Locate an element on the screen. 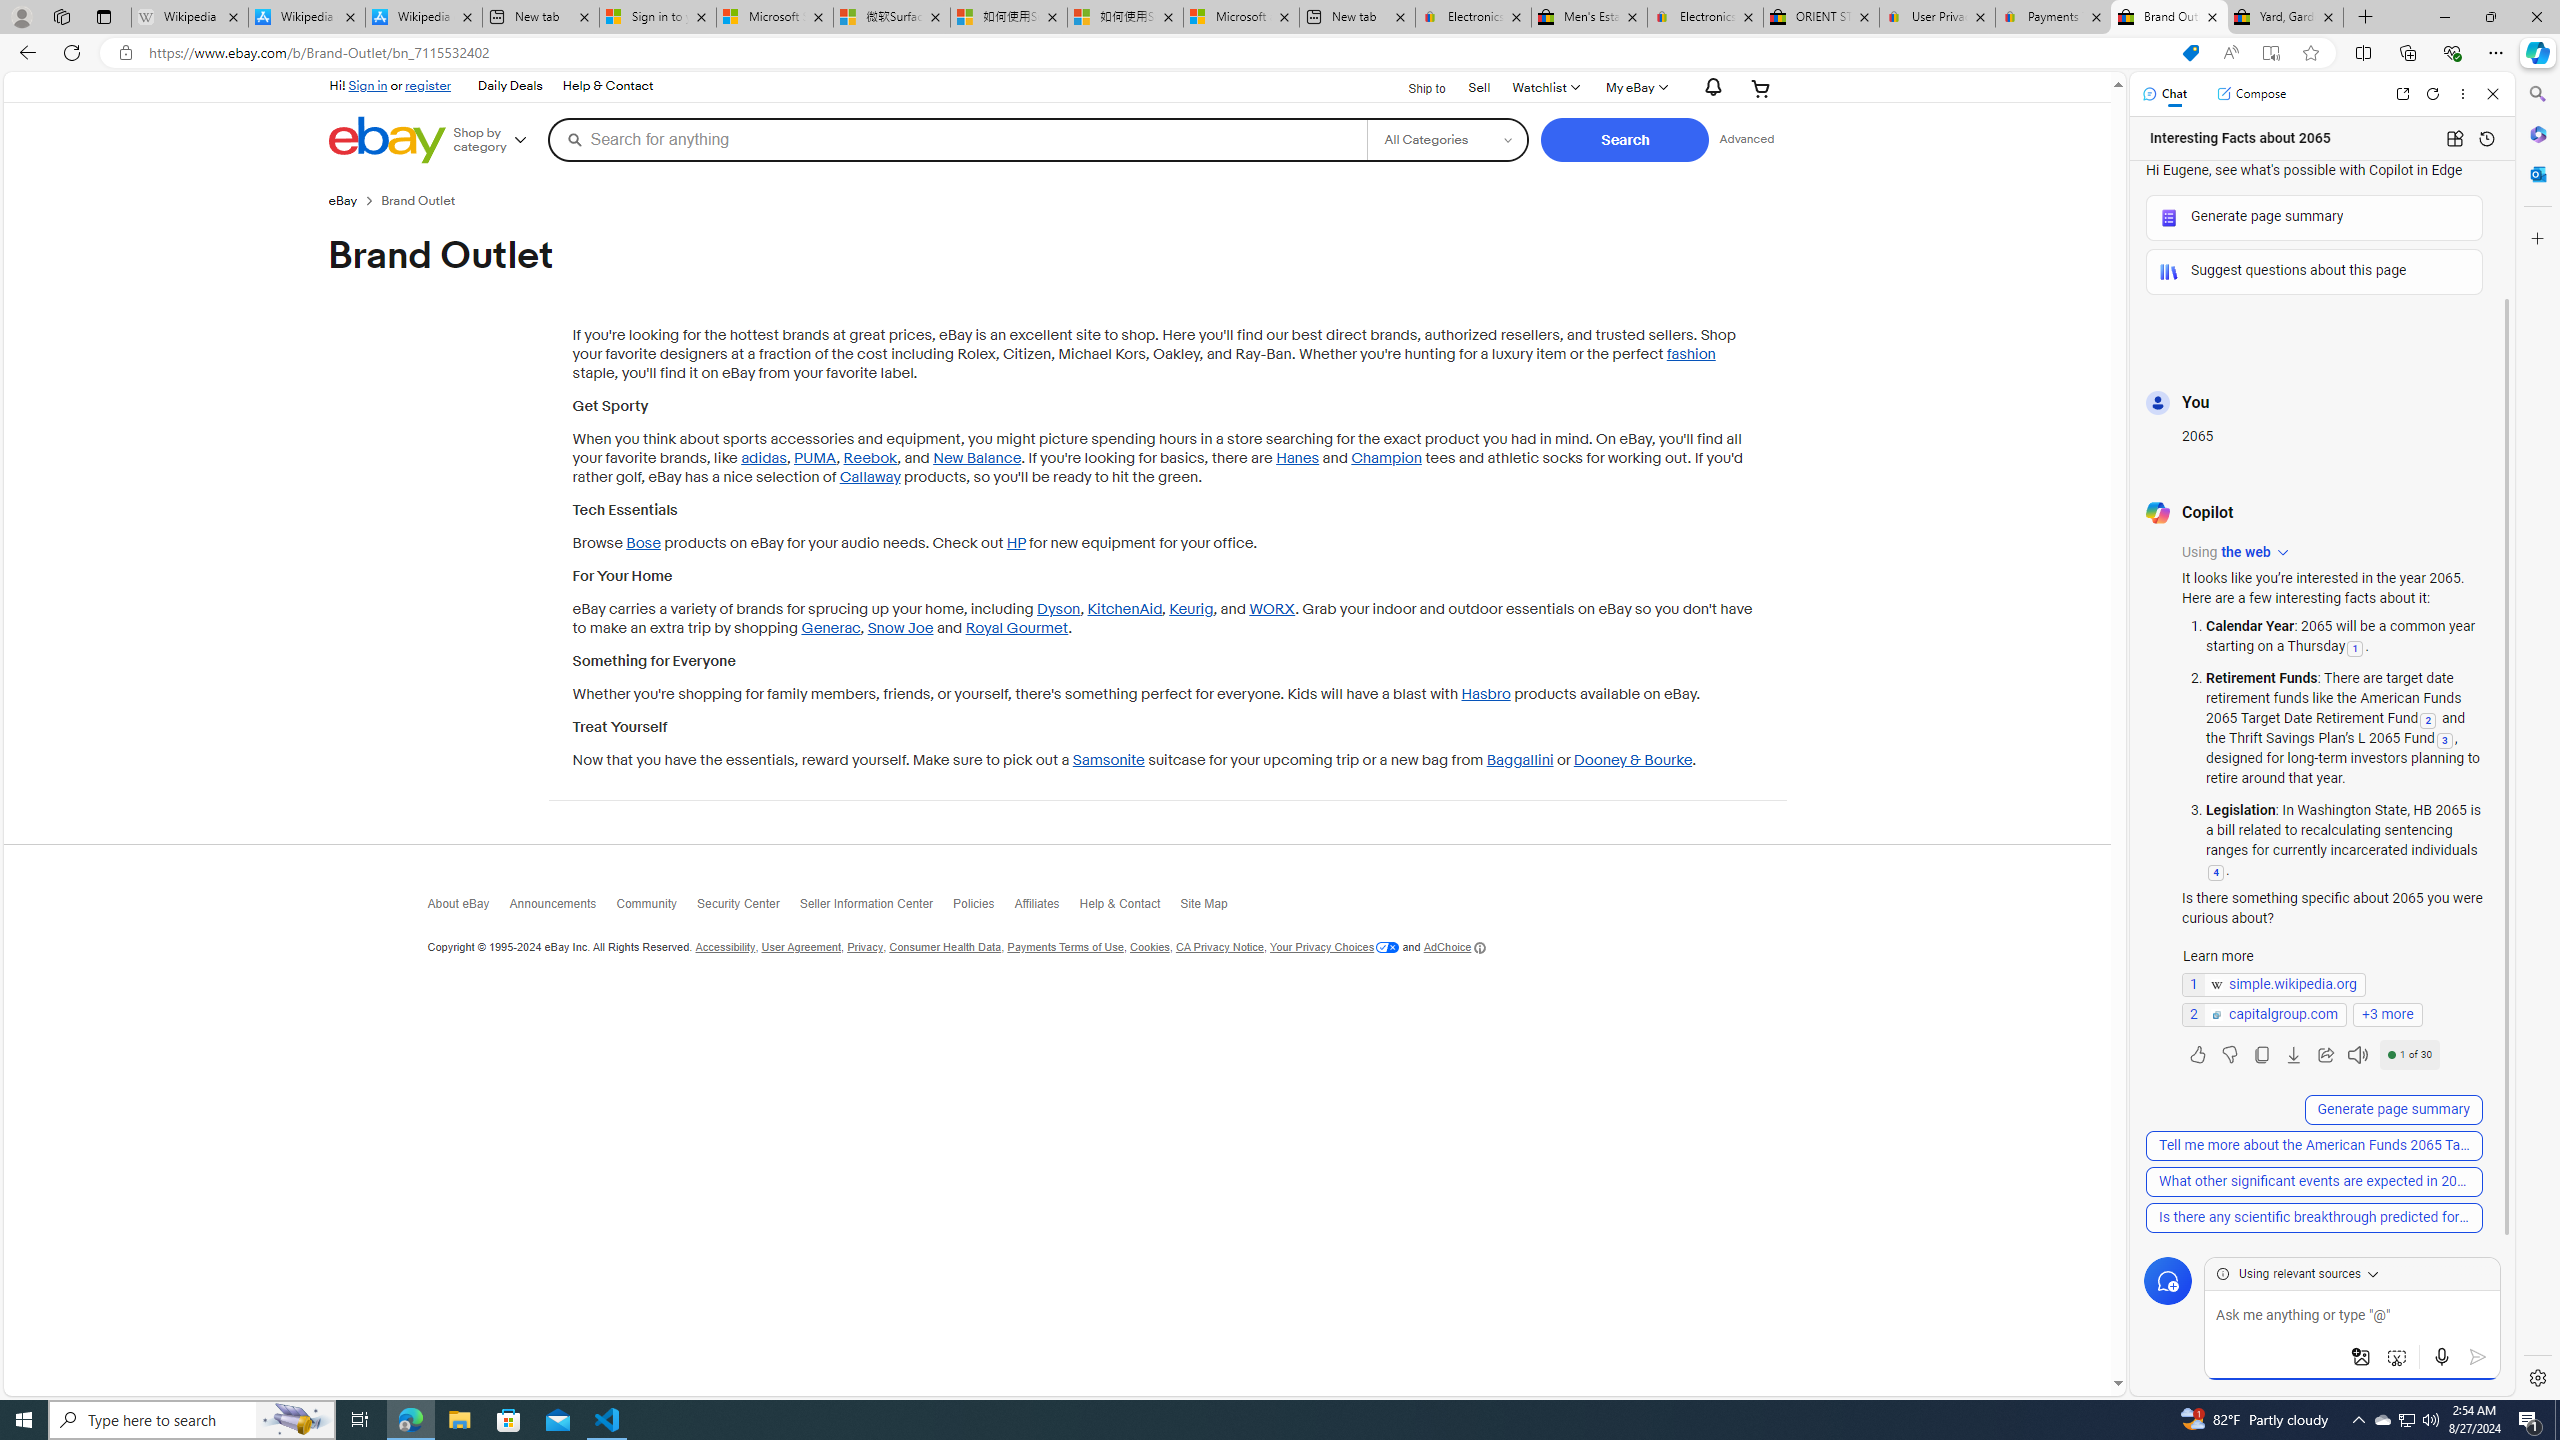 This screenshot has height=1440, width=2560. CA Privacy Notice is located at coordinates (1220, 947).